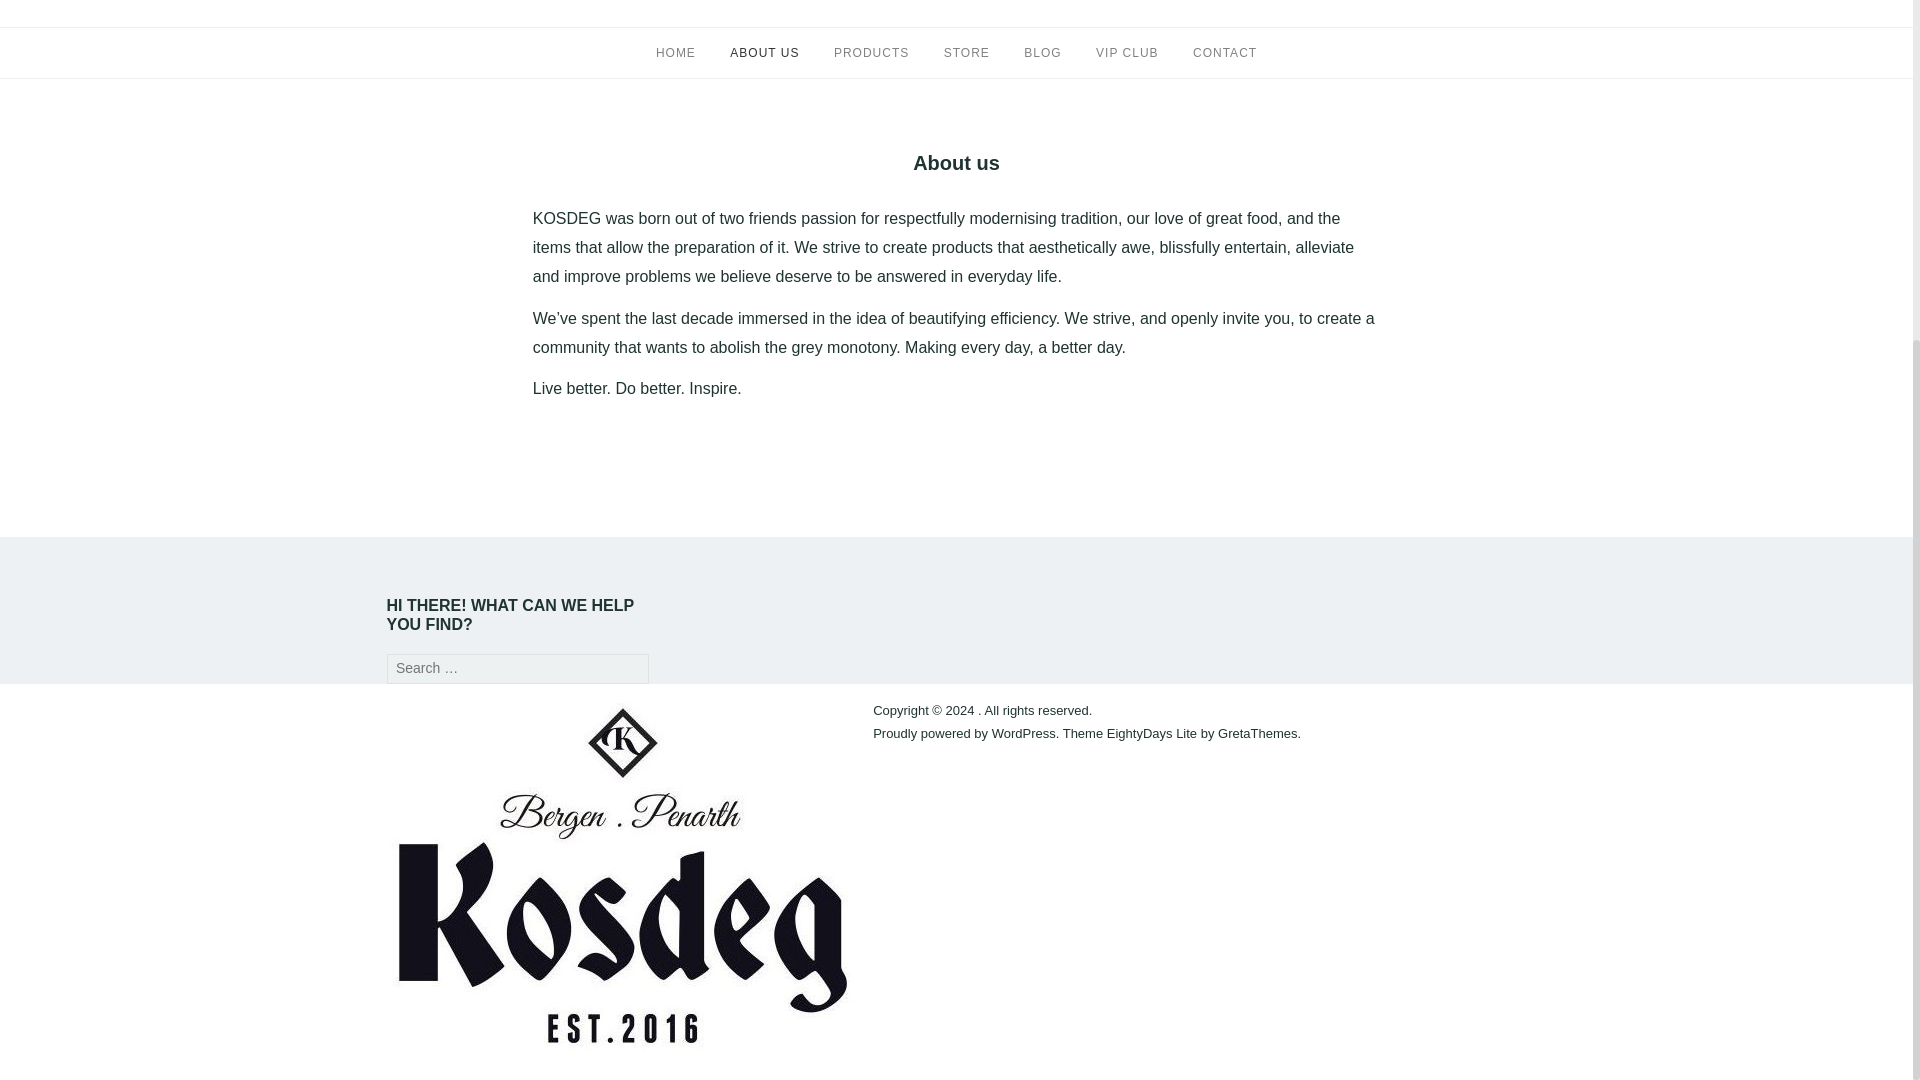 This screenshot has width=1920, height=1080. What do you see at coordinates (870, 53) in the screenshot?
I see `PRODUCTS` at bounding box center [870, 53].